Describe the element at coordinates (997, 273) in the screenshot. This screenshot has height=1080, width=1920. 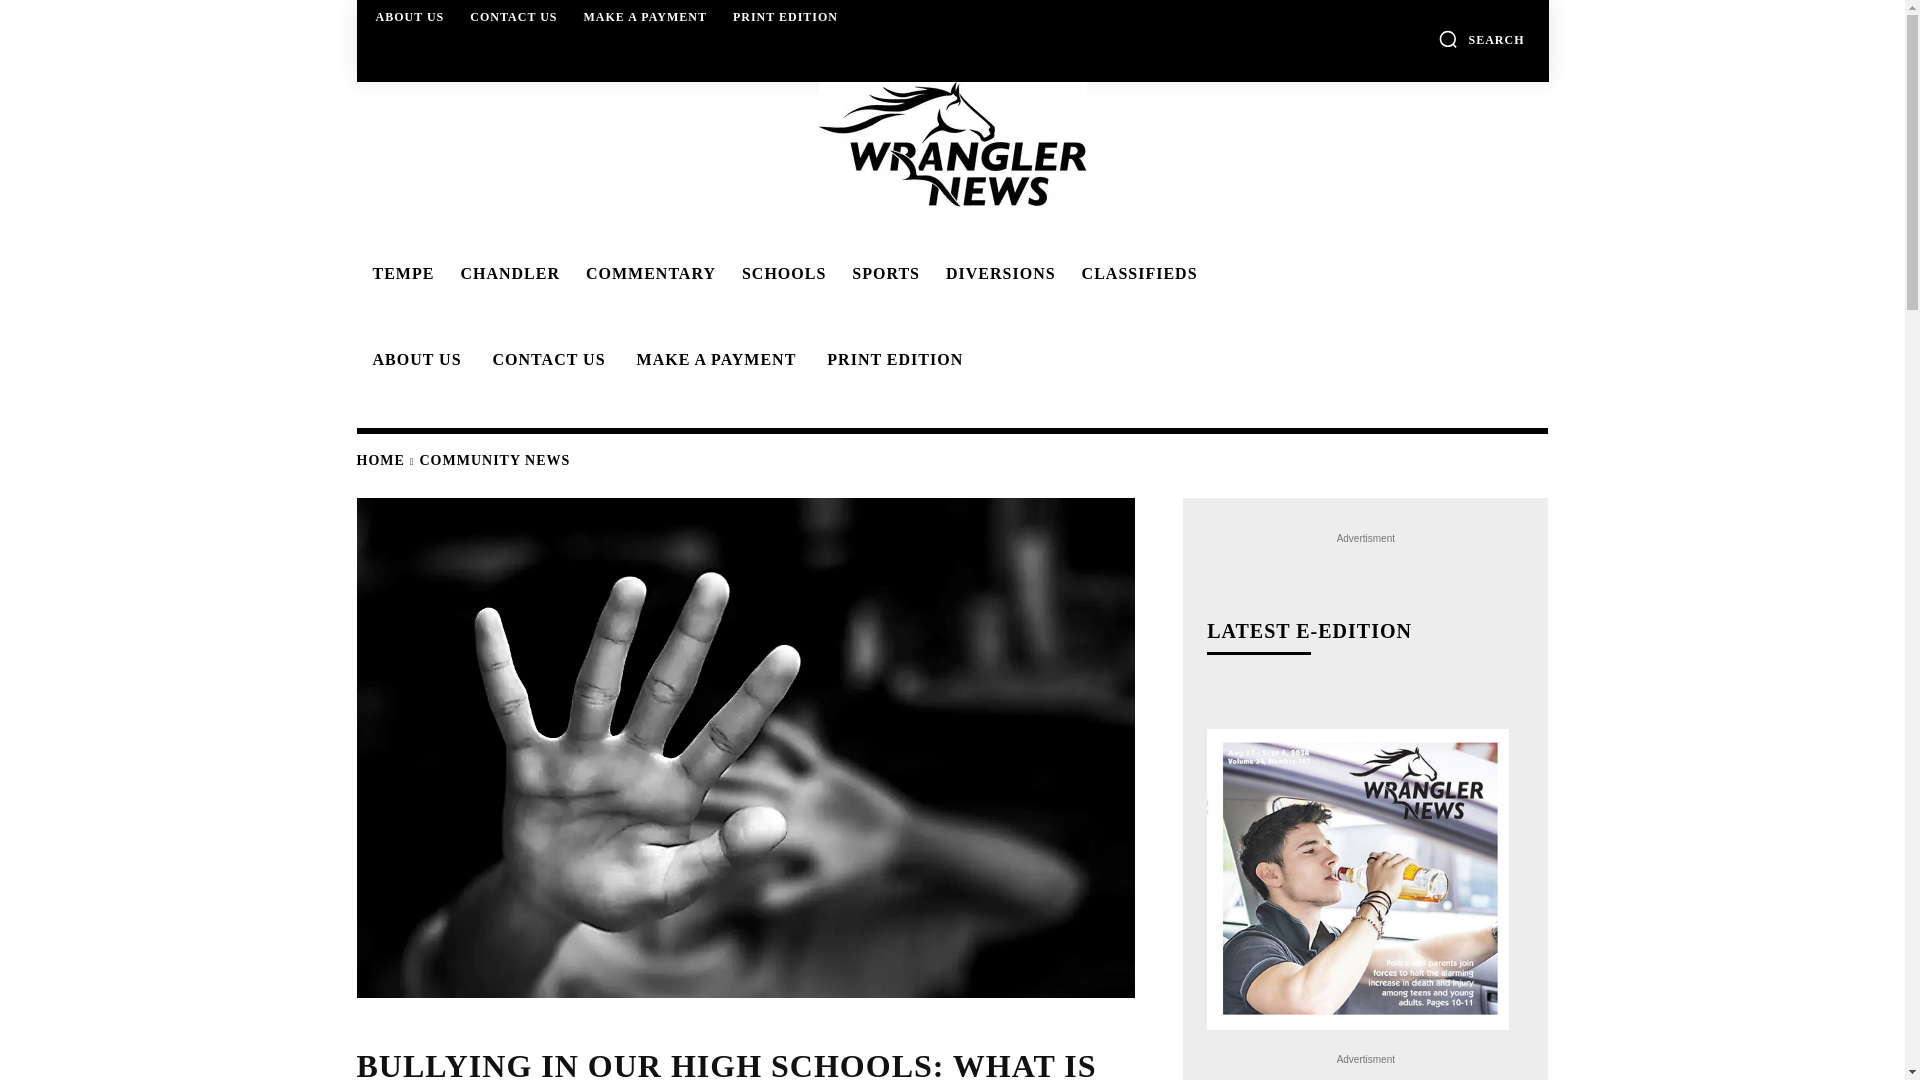
I see `DIVERSIONS` at that location.